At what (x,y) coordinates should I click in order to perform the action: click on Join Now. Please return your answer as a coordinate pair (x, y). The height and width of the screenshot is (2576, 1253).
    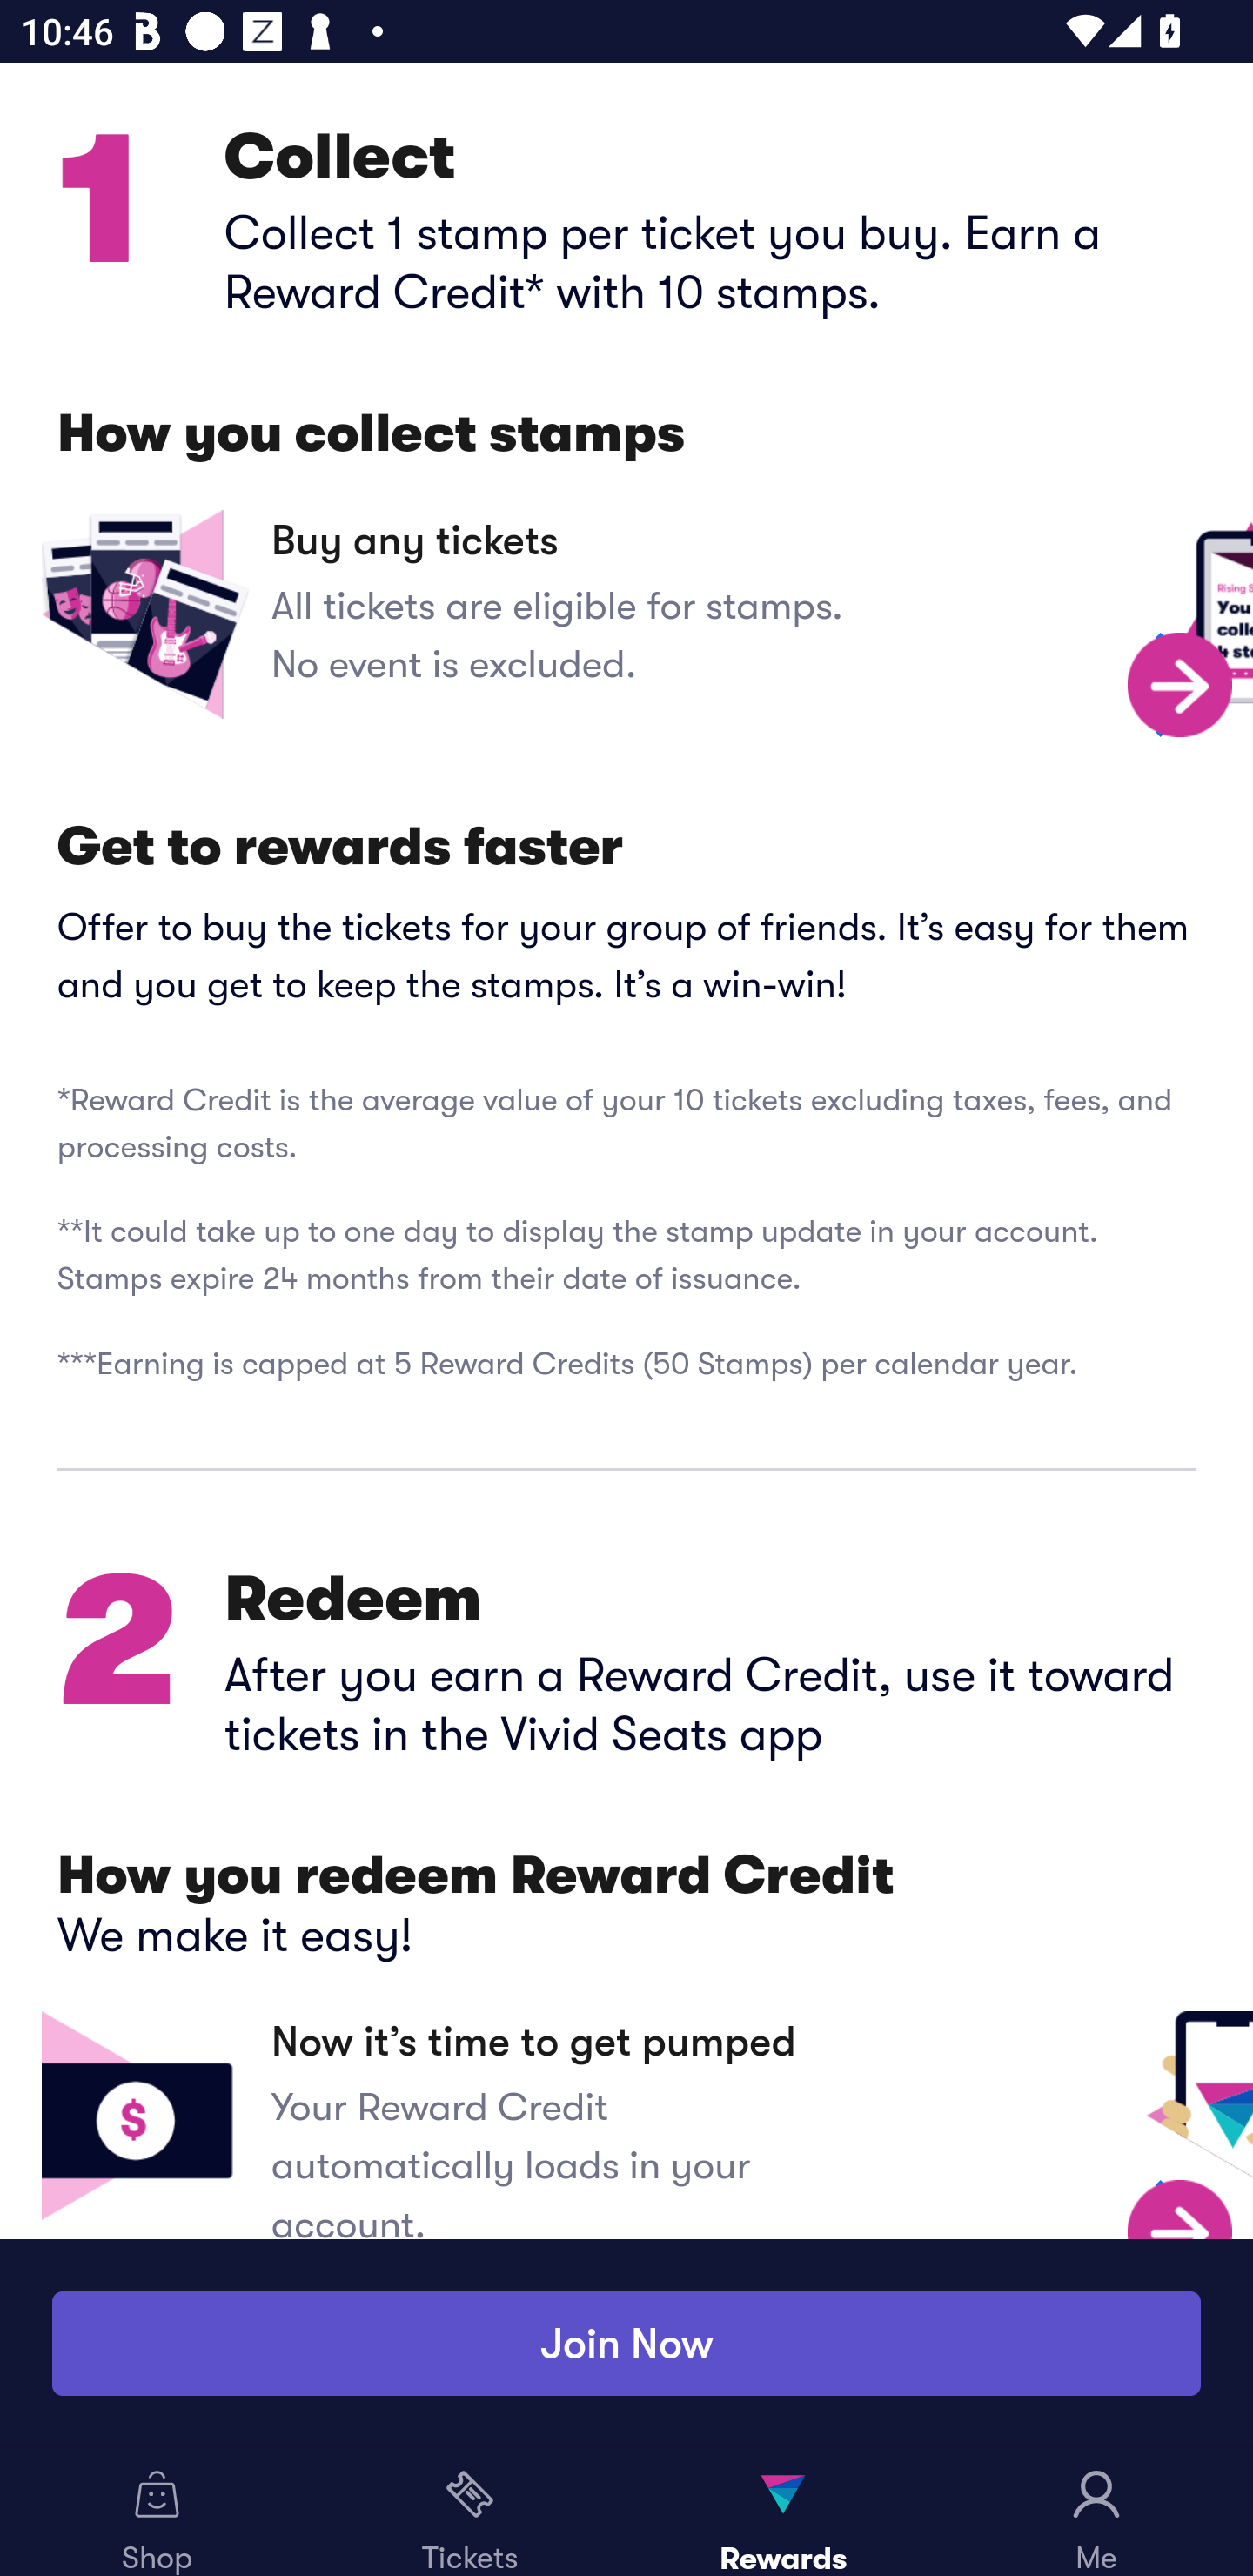
    Looking at the image, I should click on (626, 2344).